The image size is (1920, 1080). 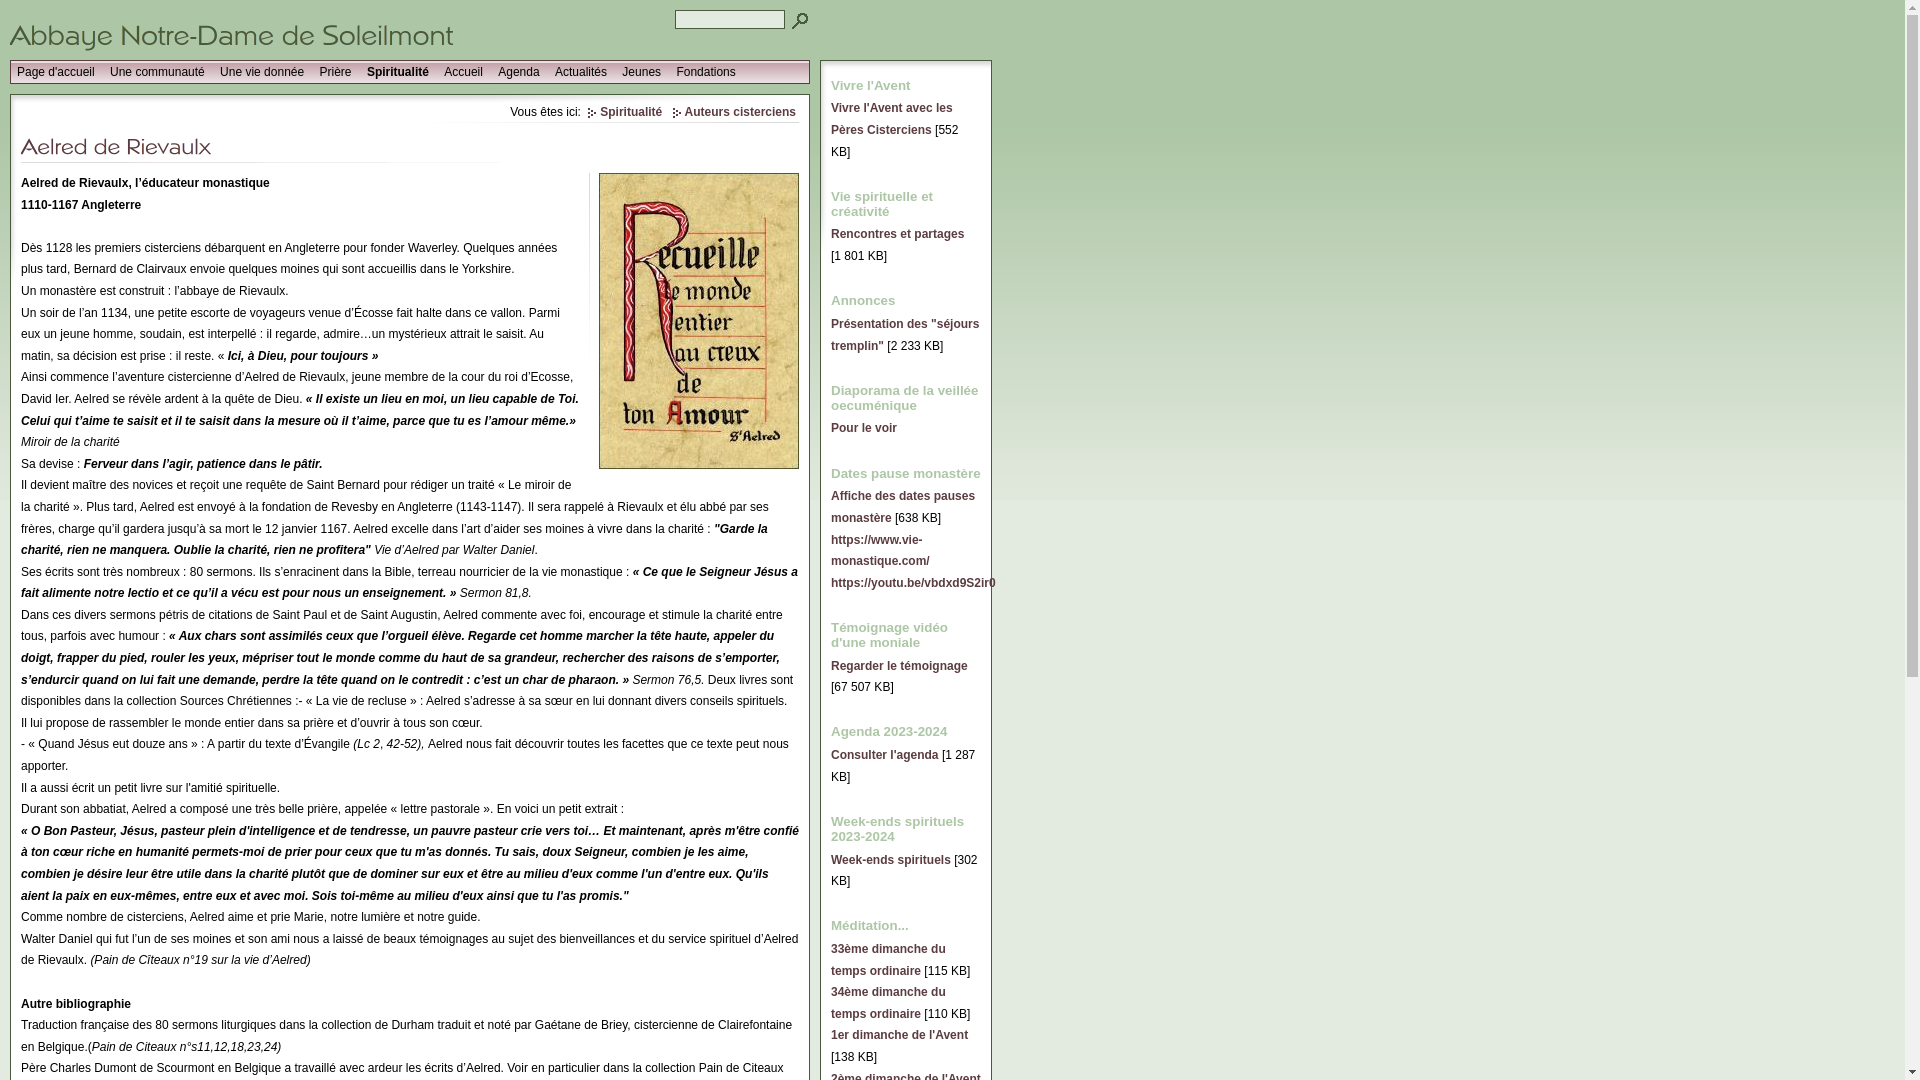 What do you see at coordinates (706, 72) in the screenshot?
I see `Fondations` at bounding box center [706, 72].